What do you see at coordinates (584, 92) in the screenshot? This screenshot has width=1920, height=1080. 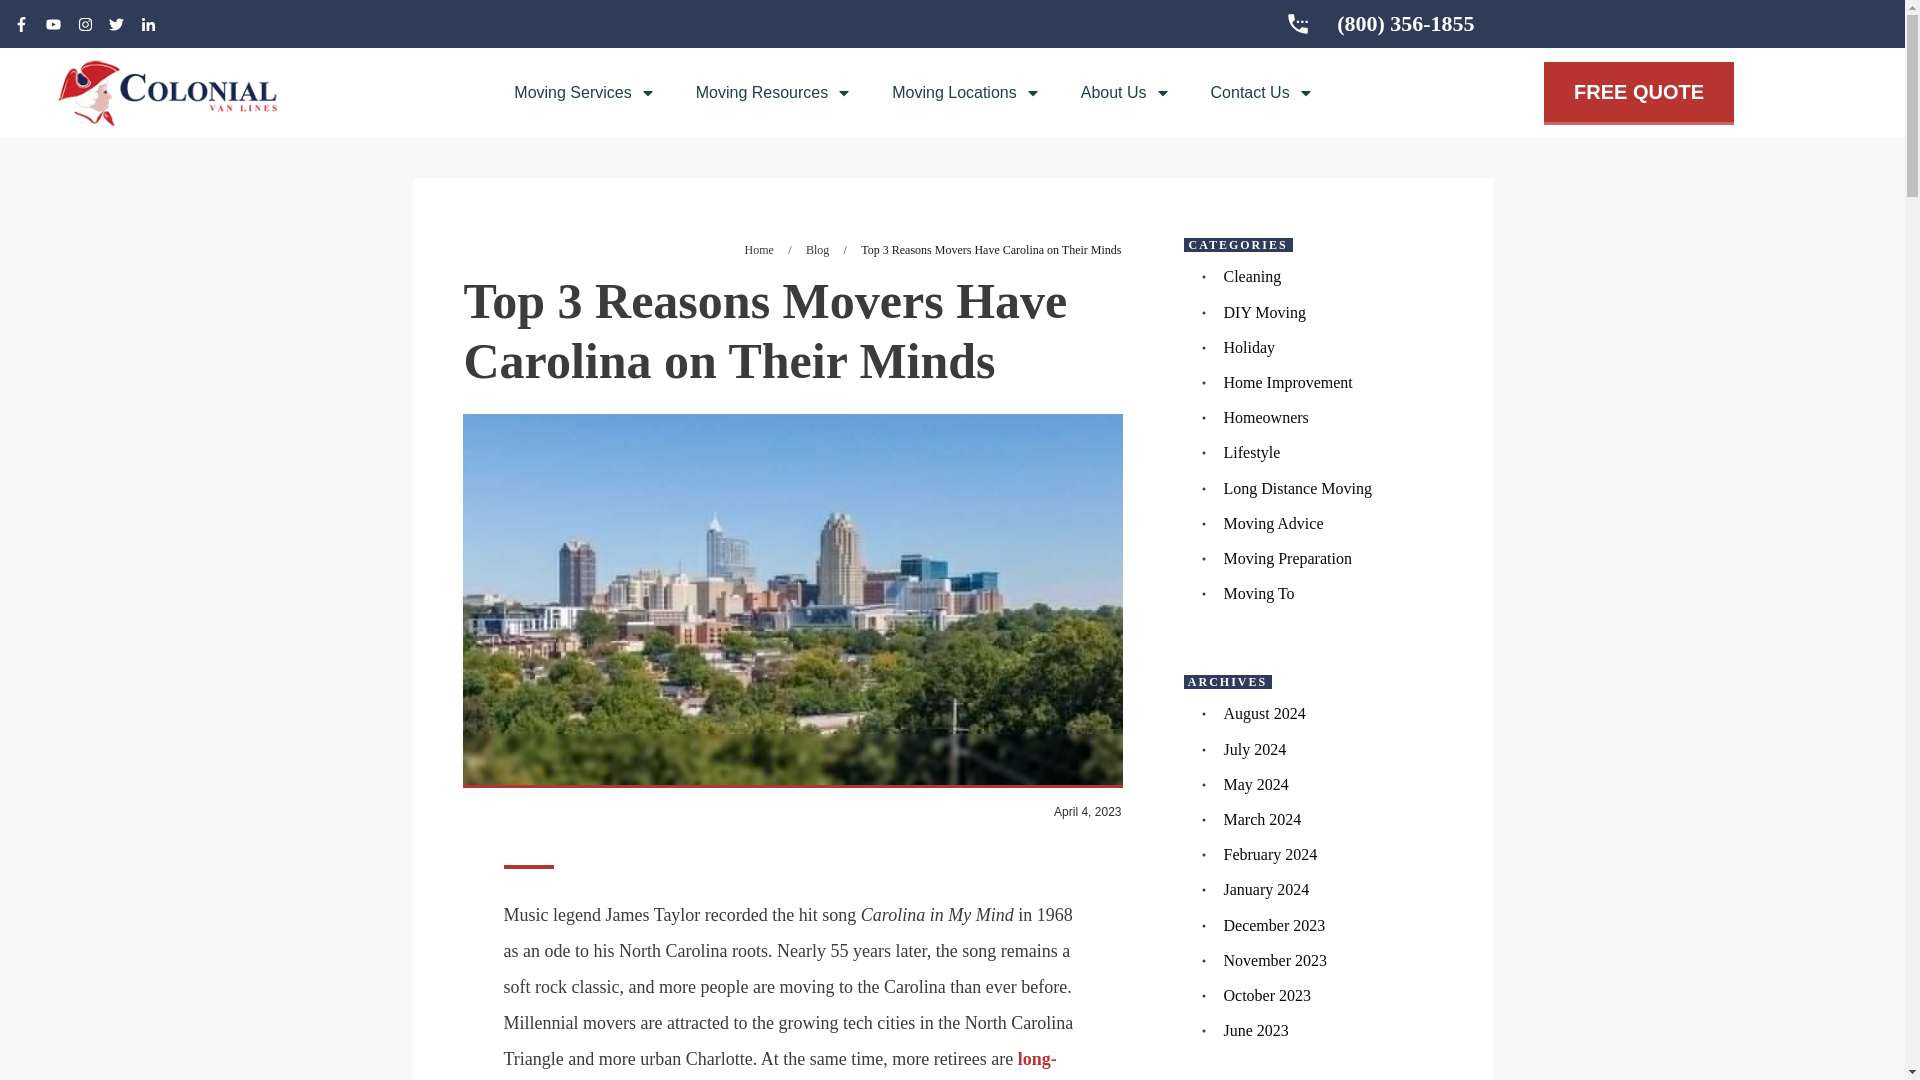 I see `Moving Services` at bounding box center [584, 92].